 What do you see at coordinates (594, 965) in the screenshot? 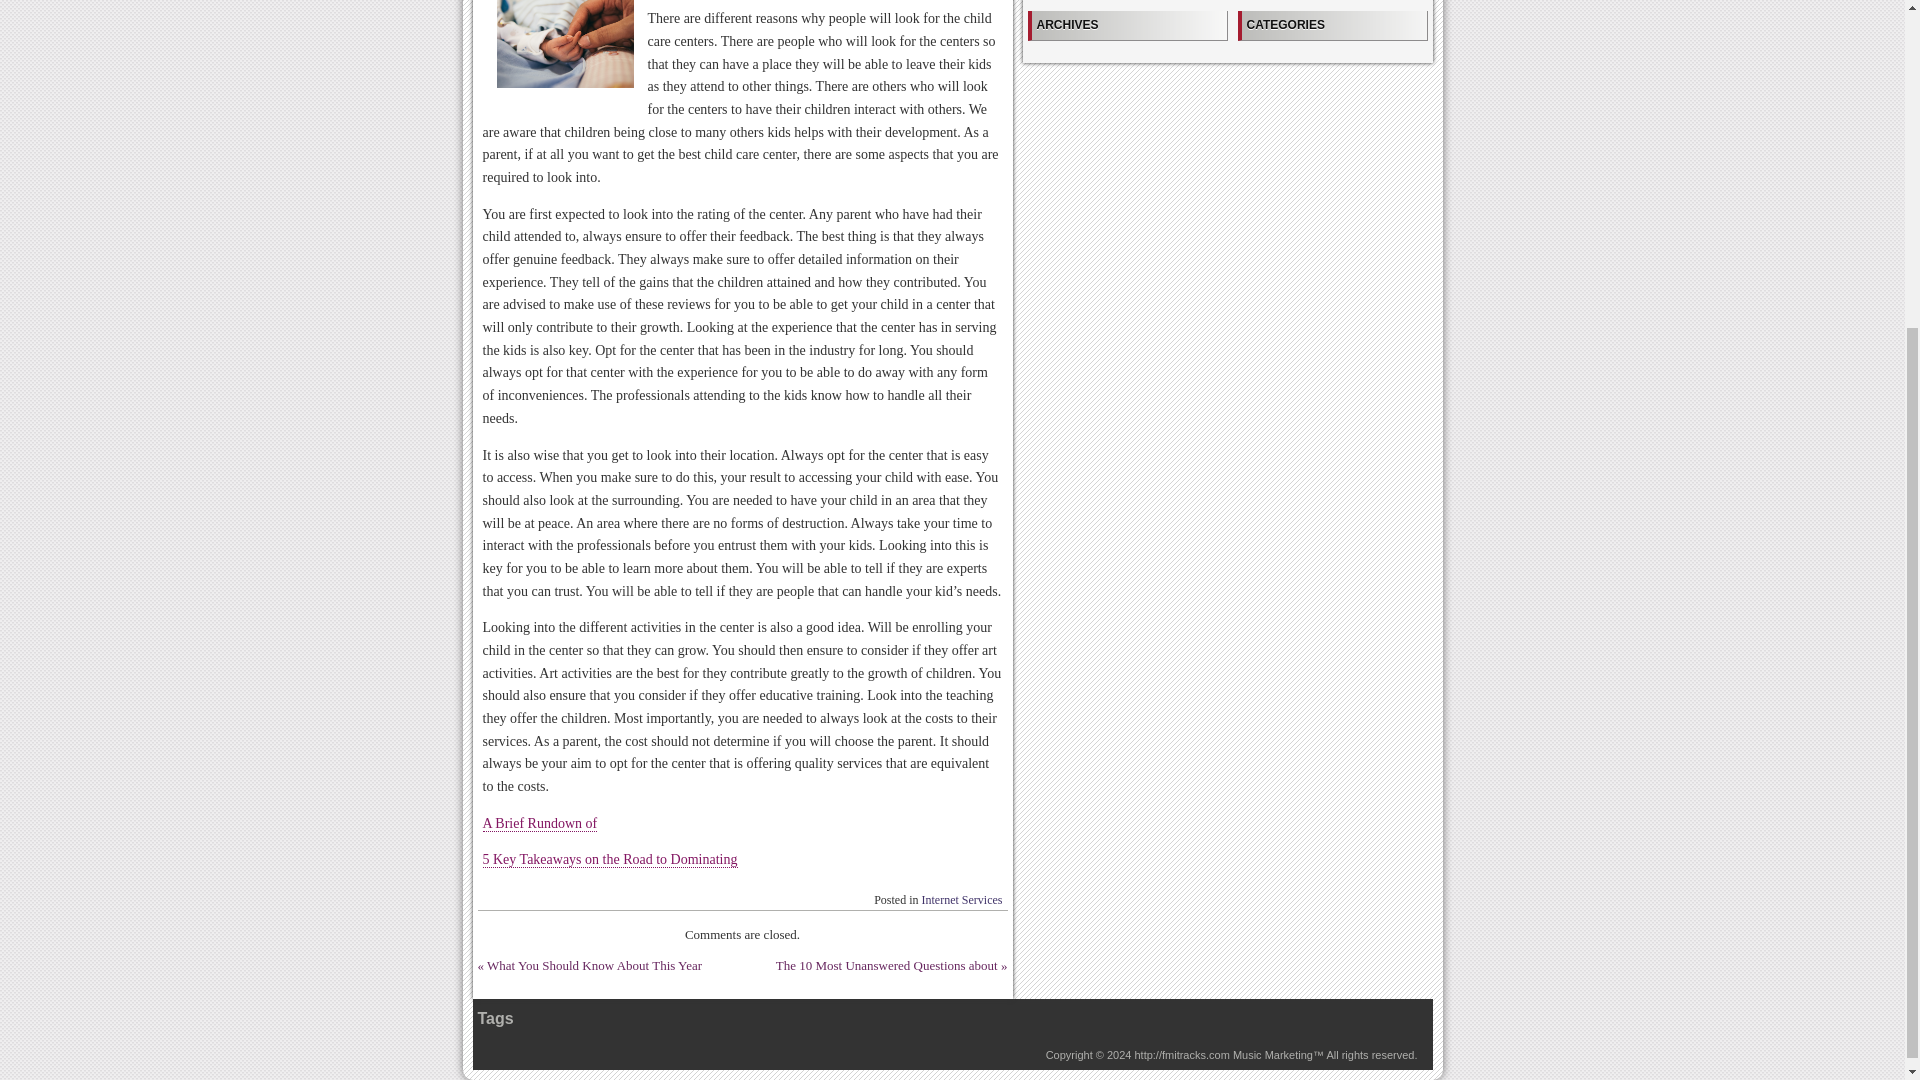
I see `What You Should Know About This Year` at bounding box center [594, 965].